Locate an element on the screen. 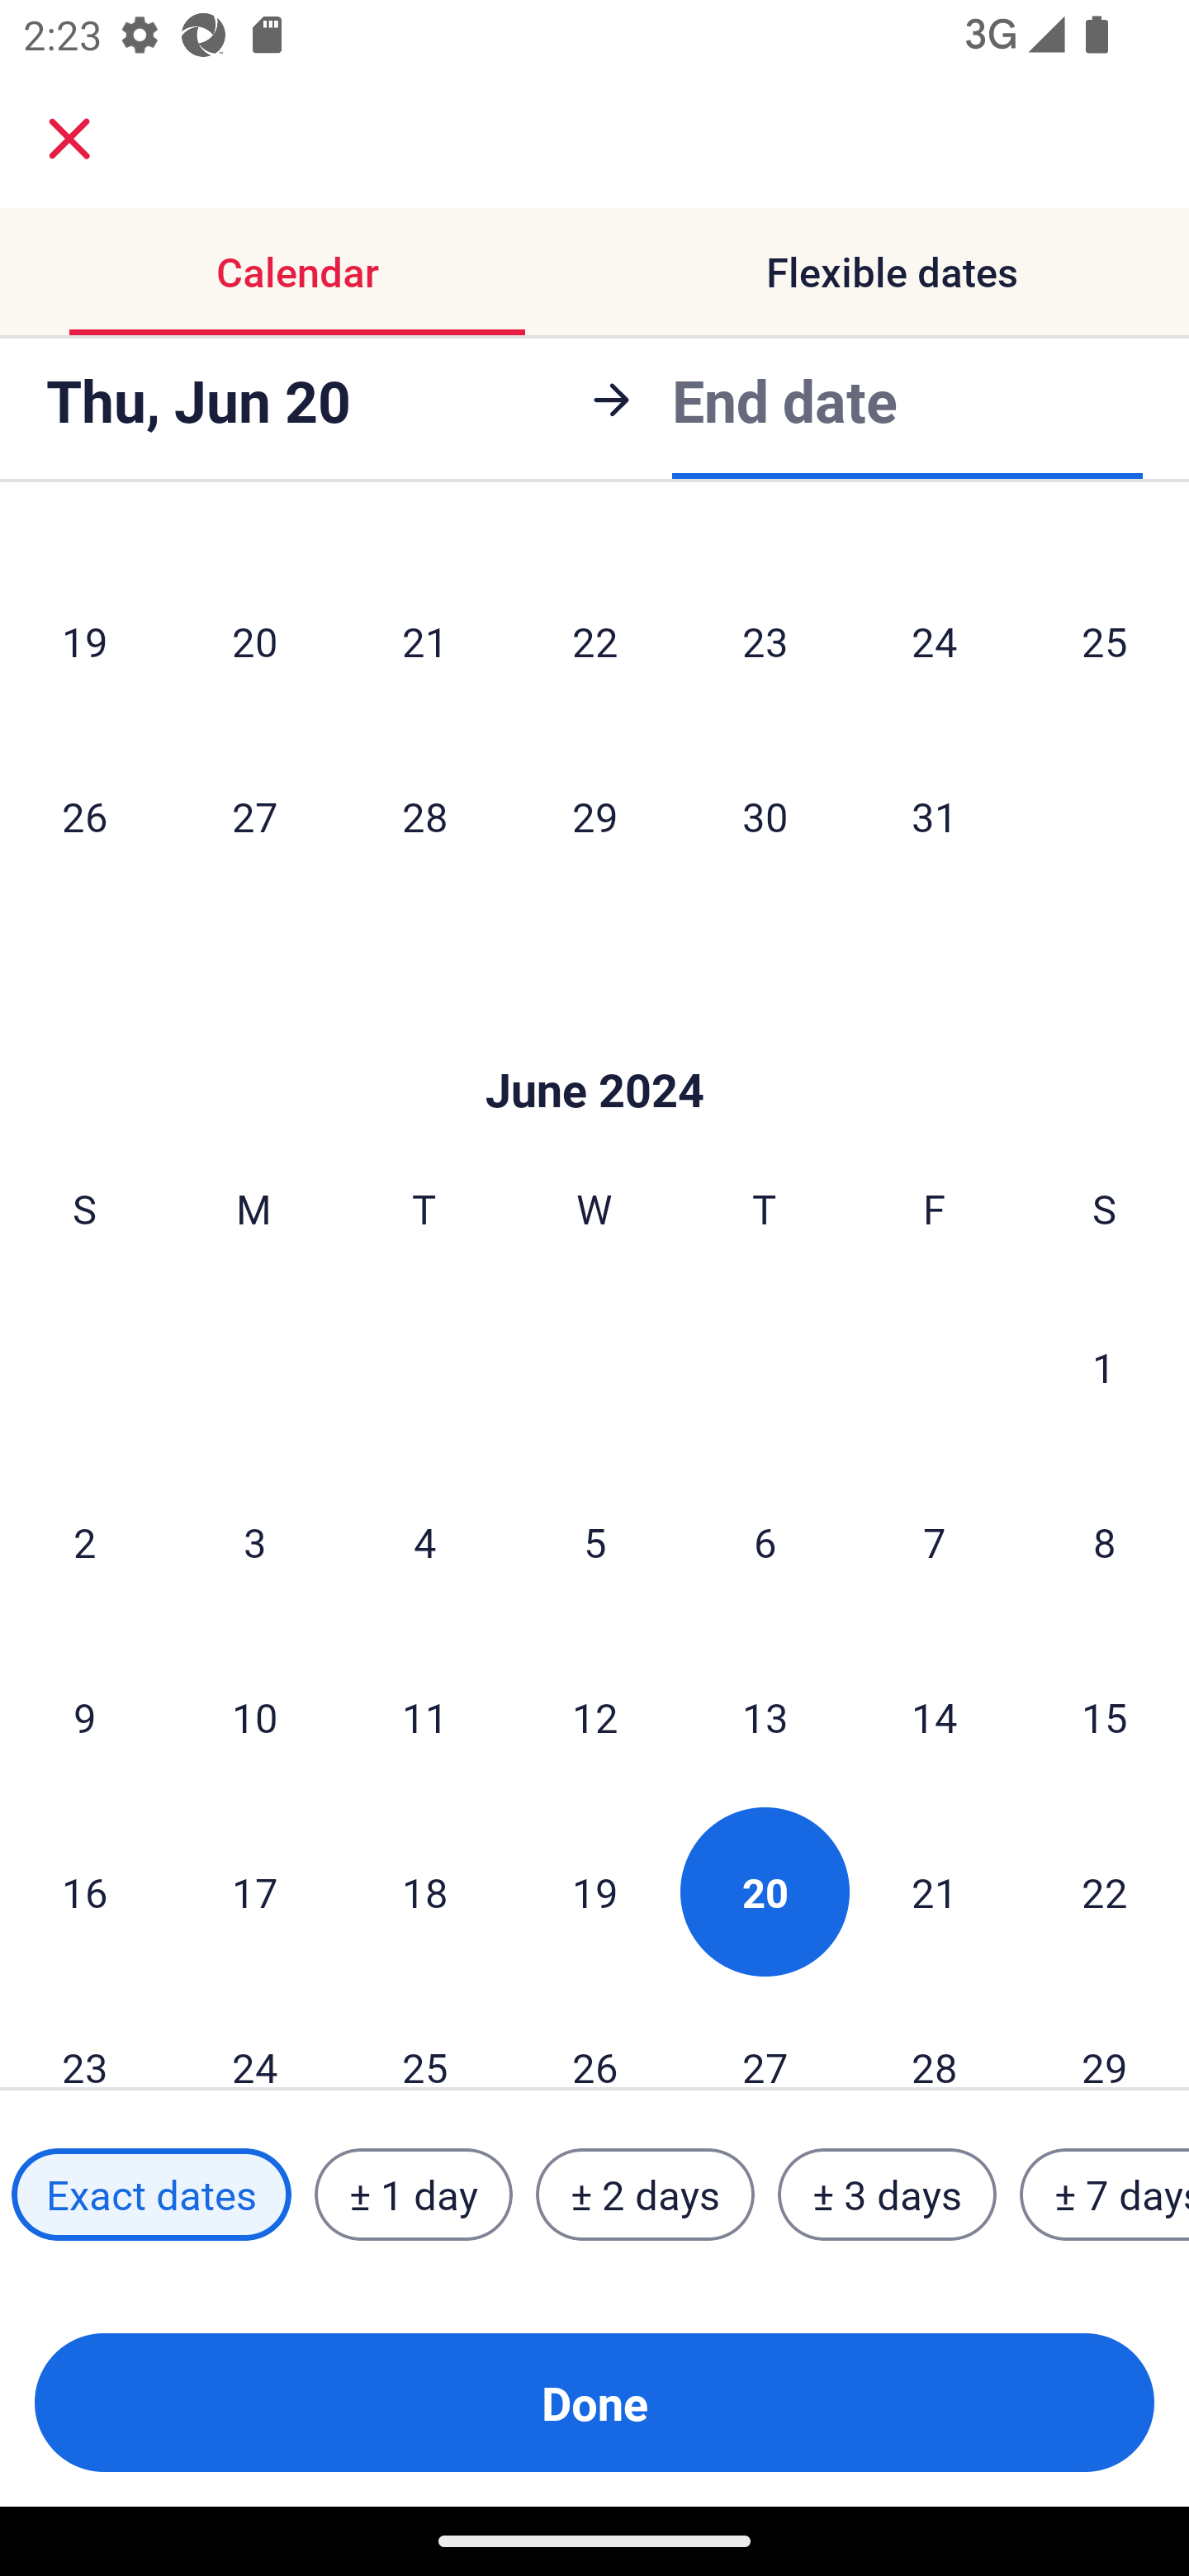 Image resolution: width=1189 pixels, height=2576 pixels. 23 Sunday, June 23, 2024 is located at coordinates (84, 2034).